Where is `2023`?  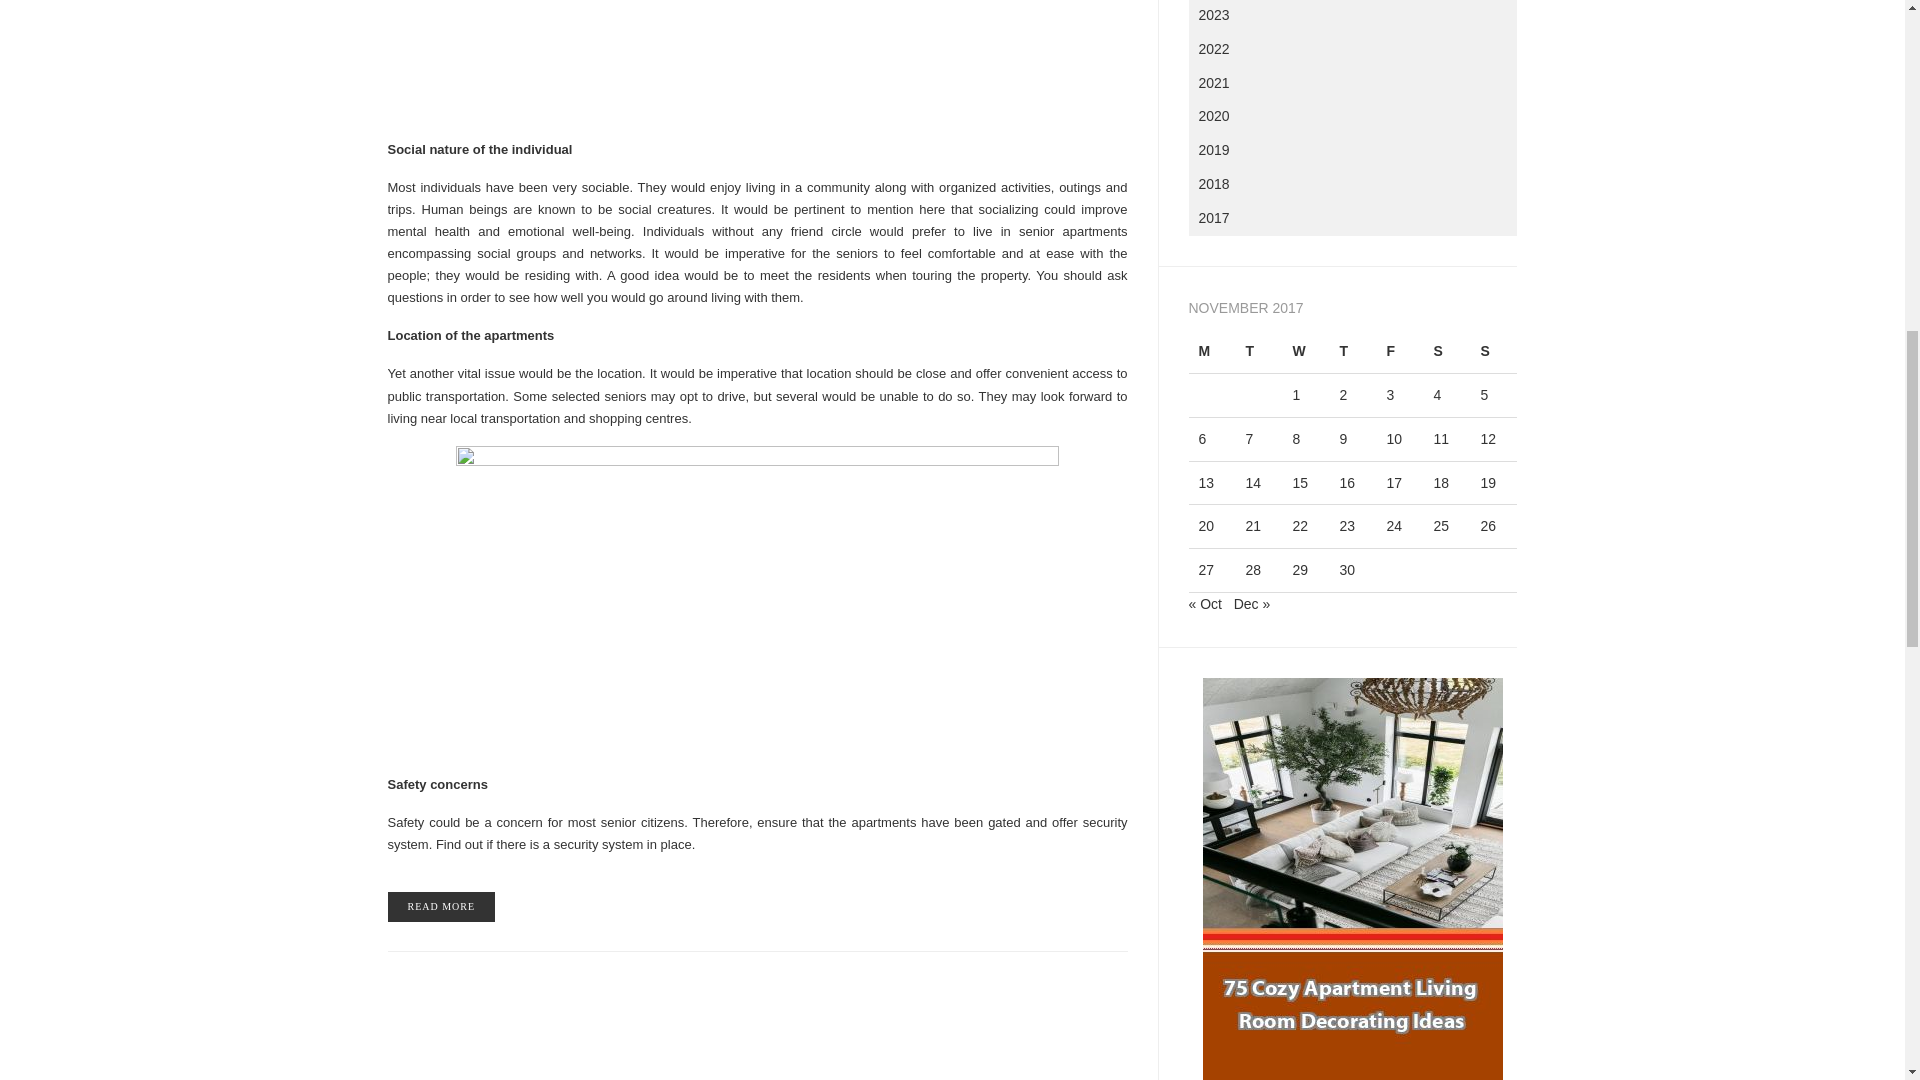 2023 is located at coordinates (1352, 16).